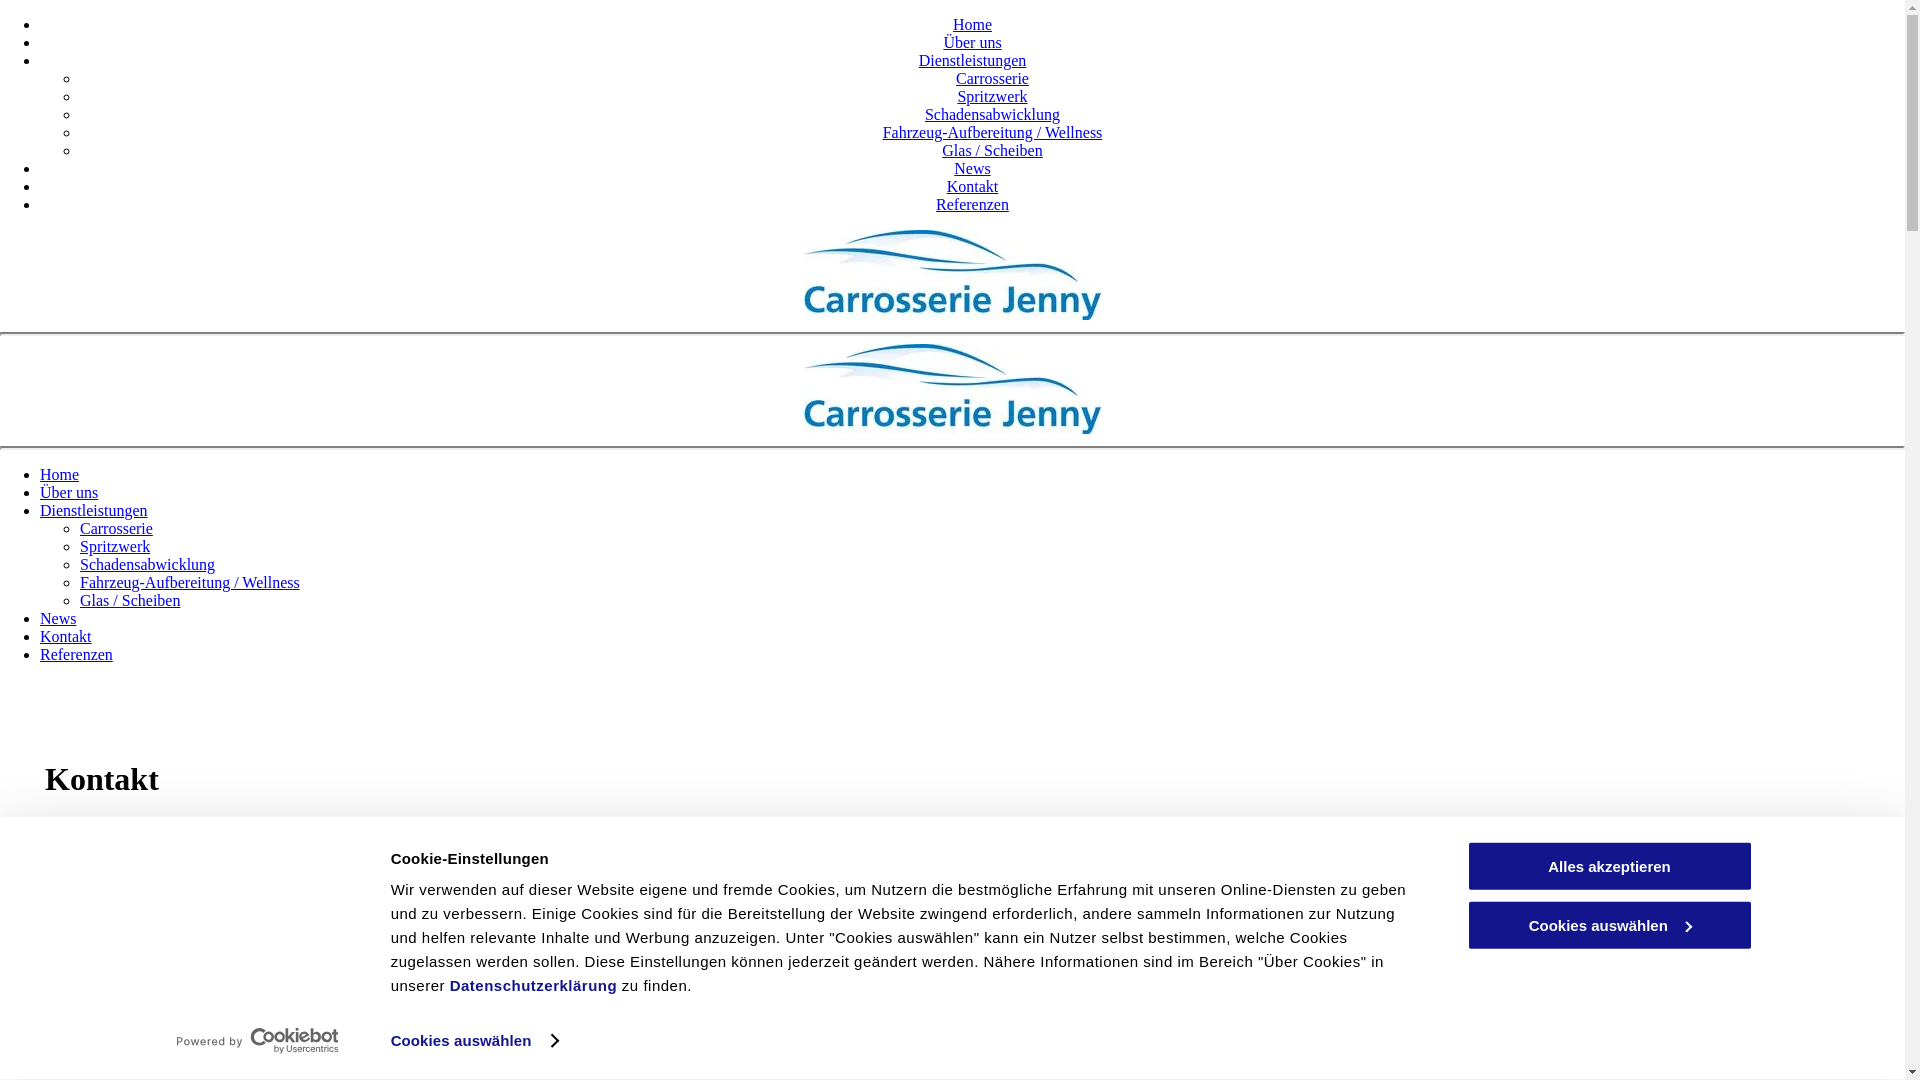  Describe the element at coordinates (66, 636) in the screenshot. I see `Kontakt` at that location.